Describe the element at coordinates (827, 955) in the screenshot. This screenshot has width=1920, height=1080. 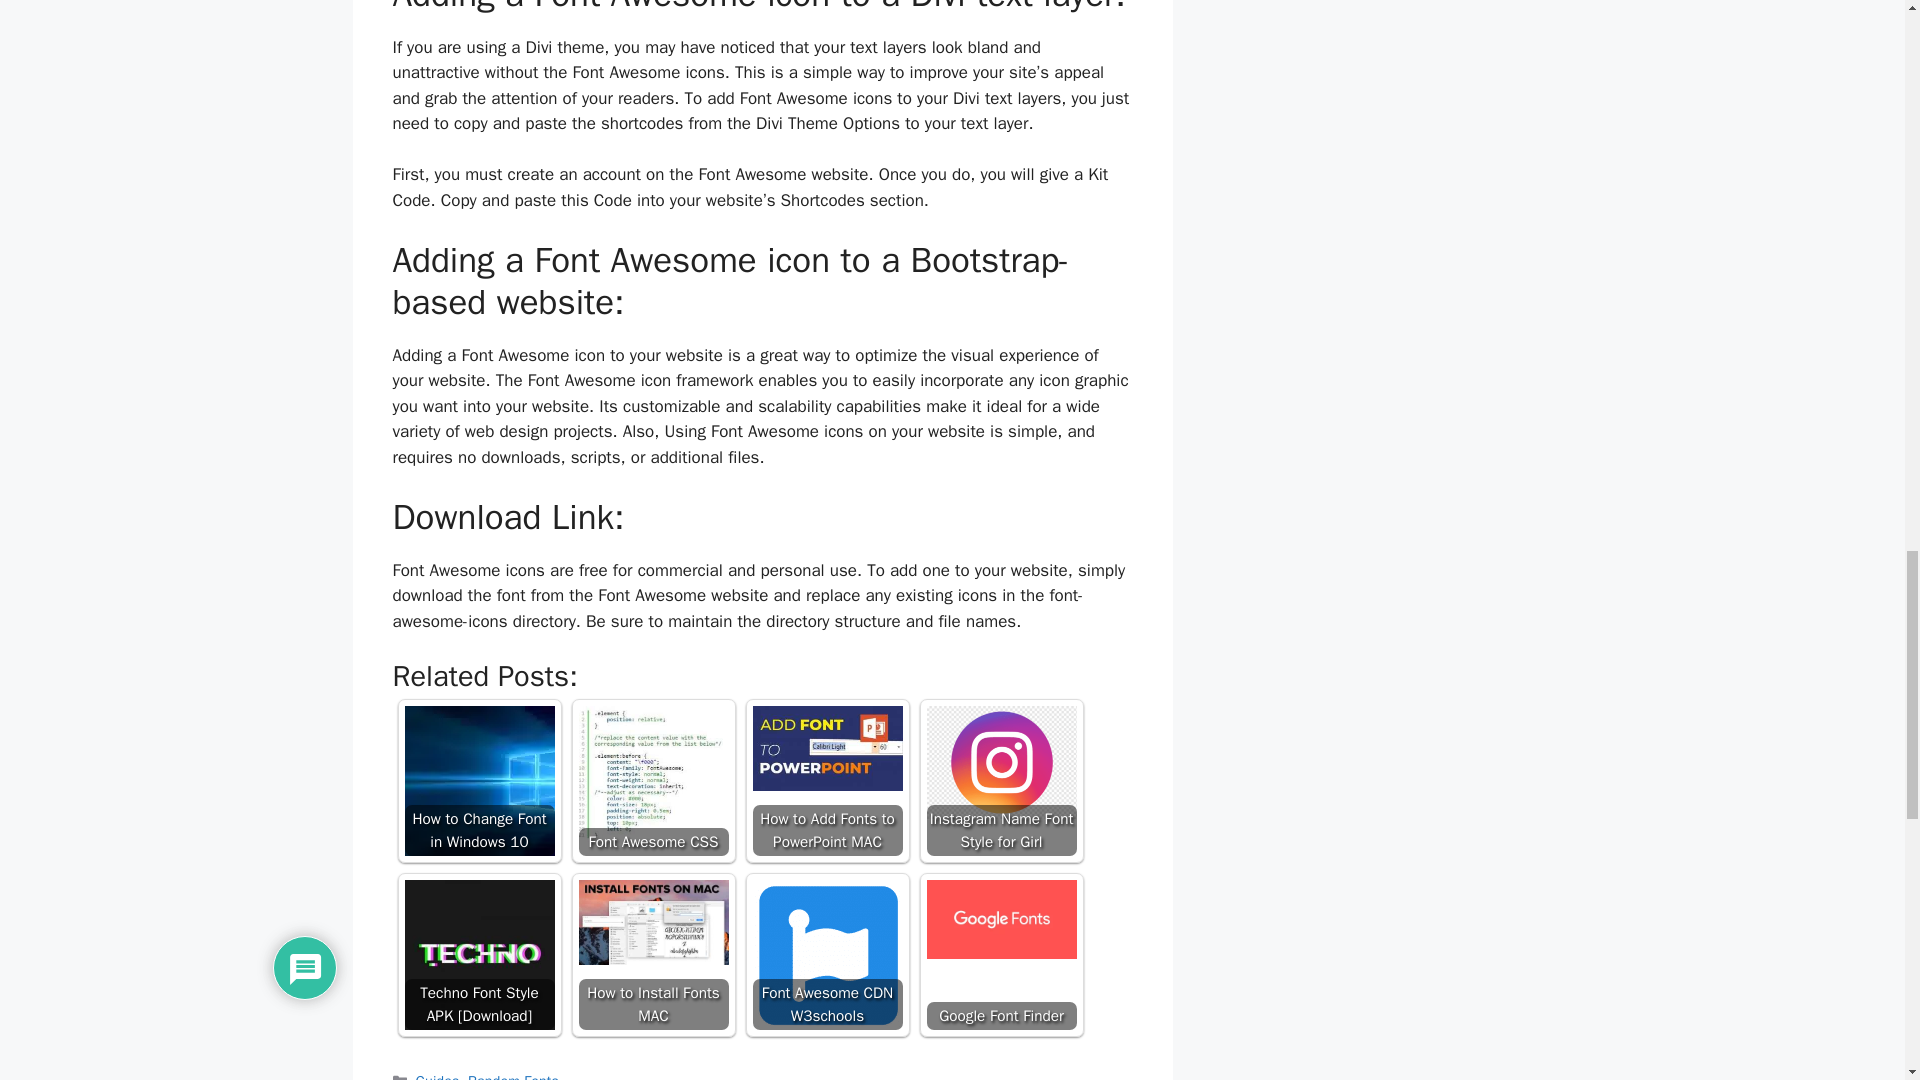
I see `Font Awesome CDN W3schools` at that location.